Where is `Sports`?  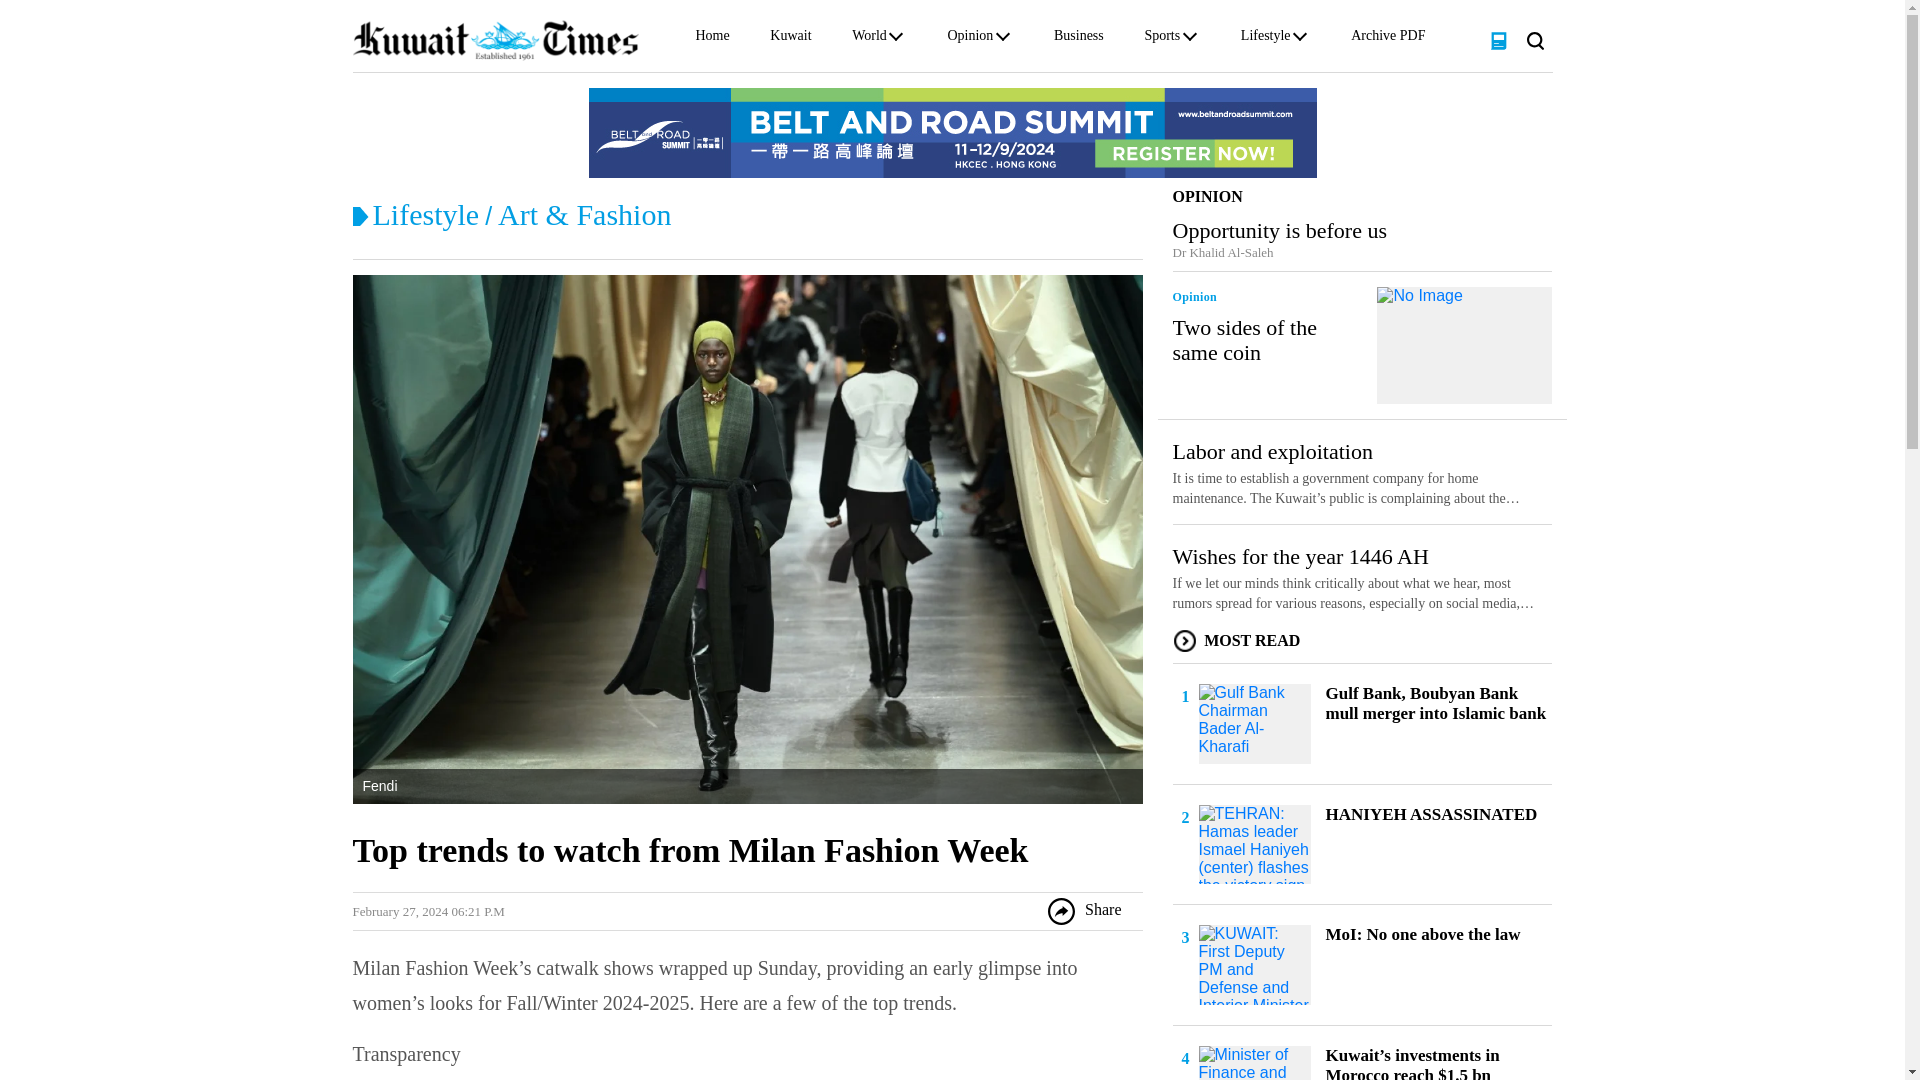
Sports is located at coordinates (1162, 40).